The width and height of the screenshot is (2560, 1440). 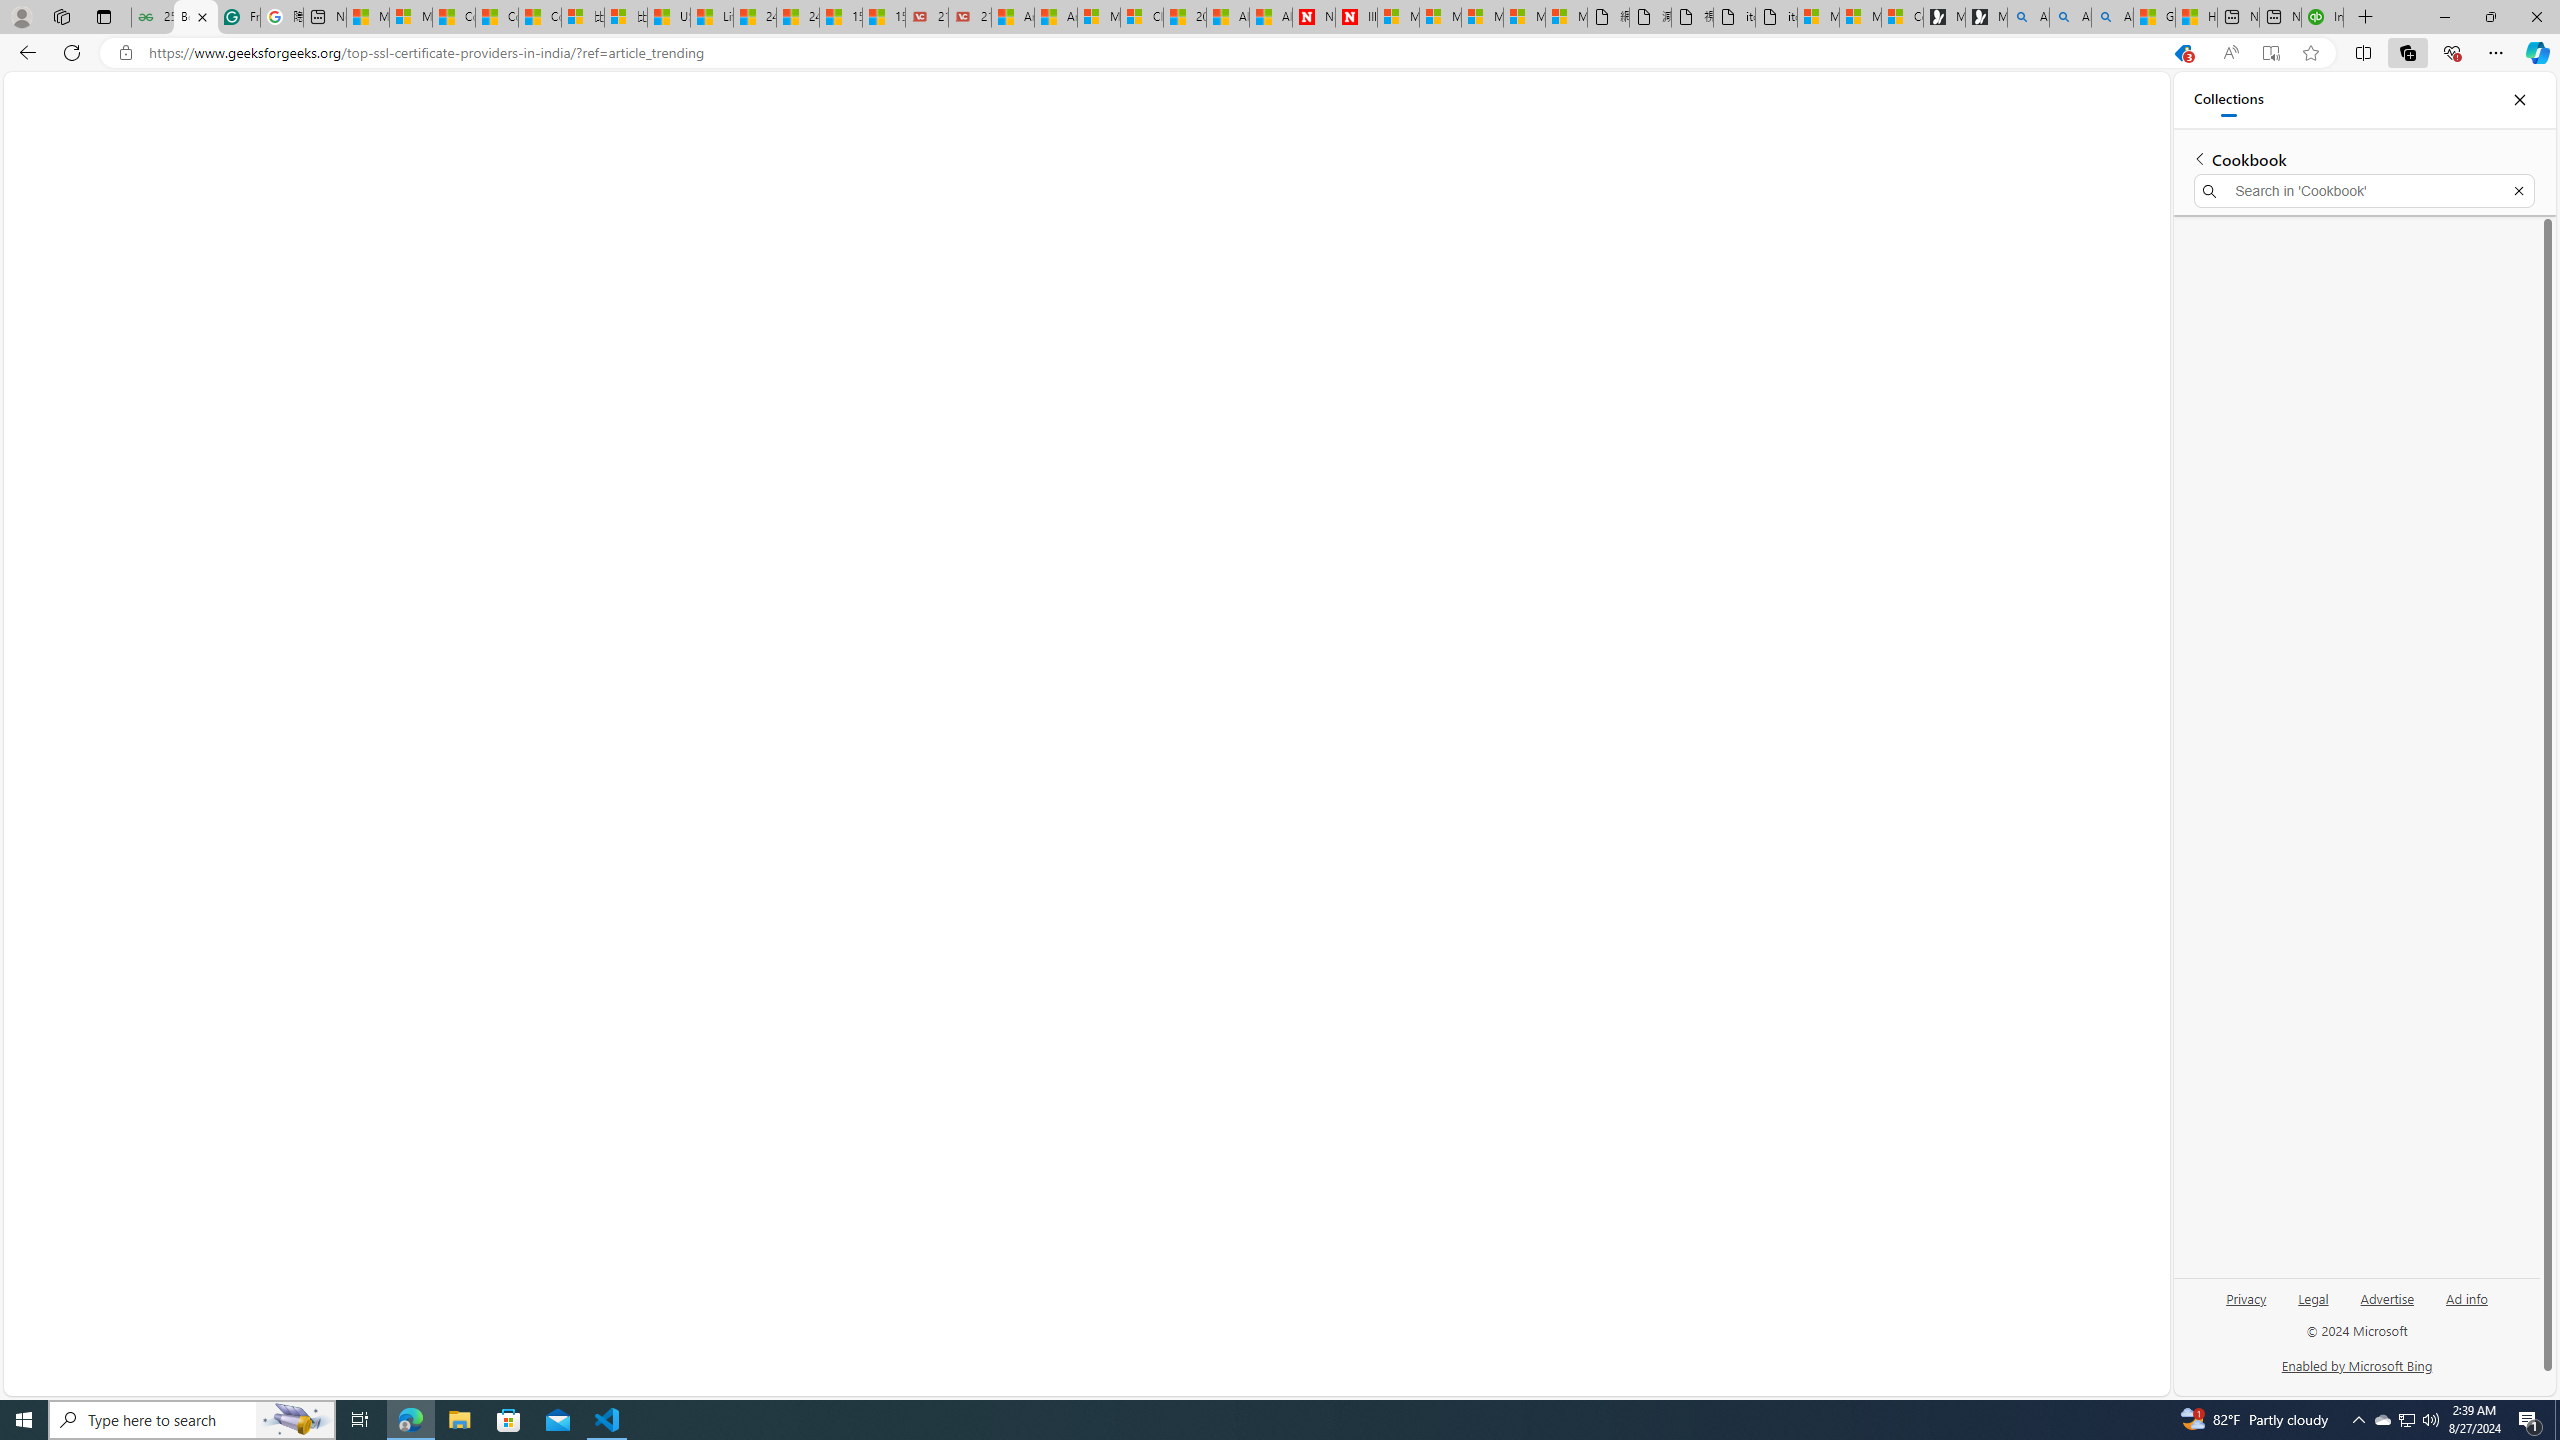 I want to click on Cloud Computing Services | Microsoft Azure, so click(x=1142, y=17).